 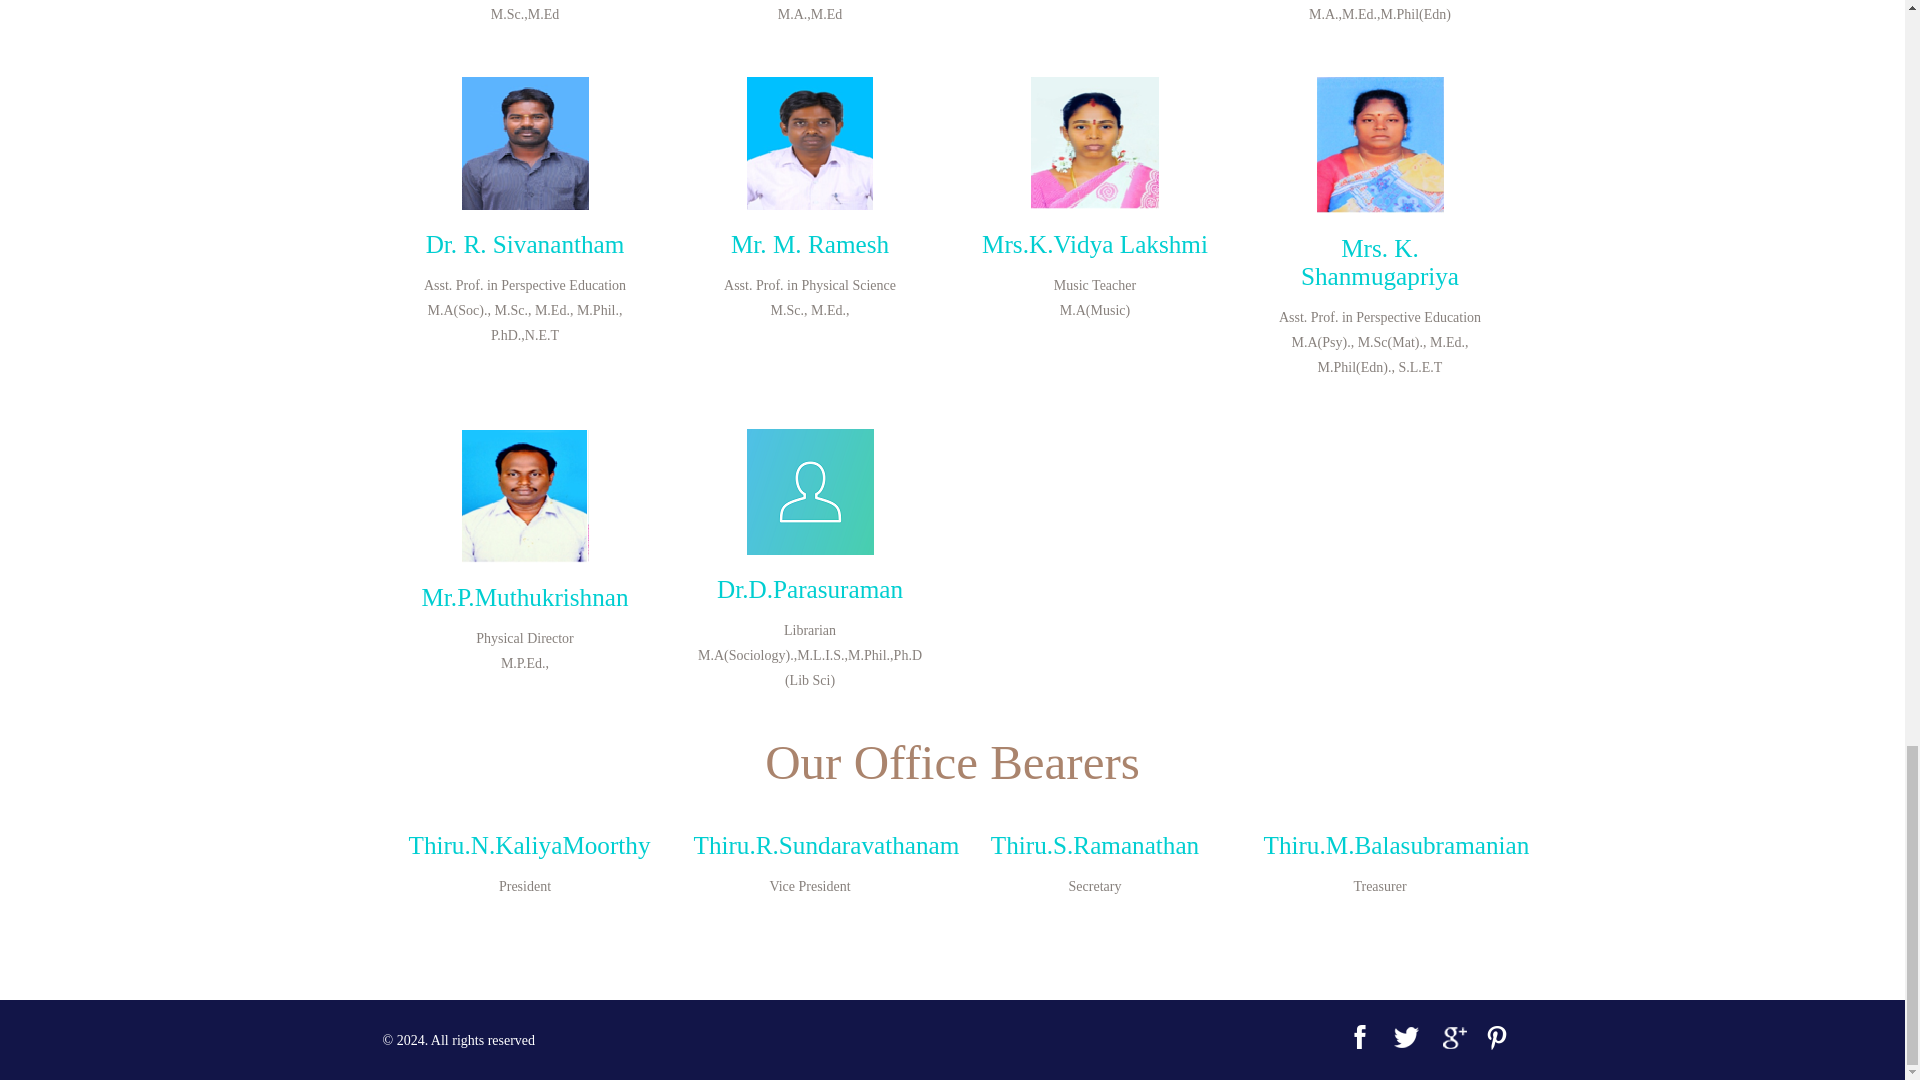 I want to click on Mrs.K.Vidya Lakshmi, so click(x=1094, y=244).